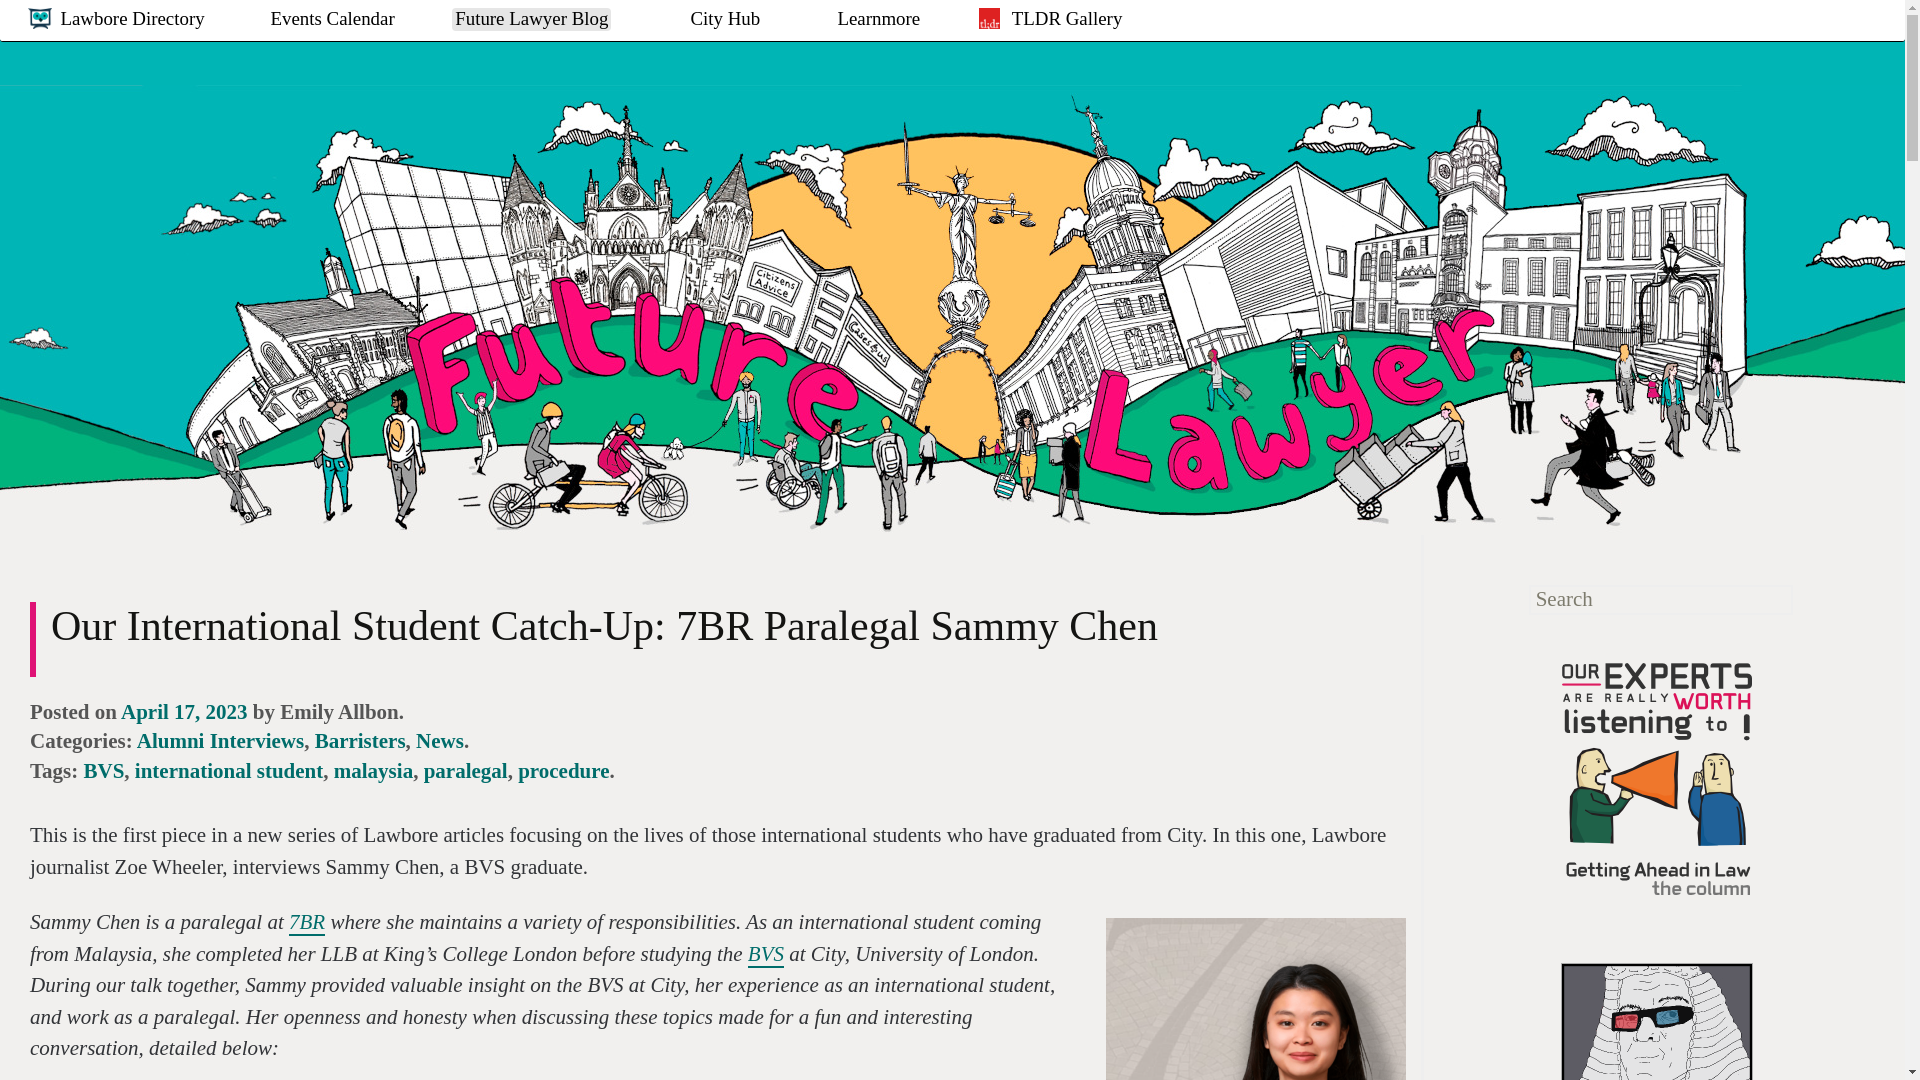 This screenshot has width=1920, height=1080. What do you see at coordinates (766, 954) in the screenshot?
I see `BVS` at bounding box center [766, 954].